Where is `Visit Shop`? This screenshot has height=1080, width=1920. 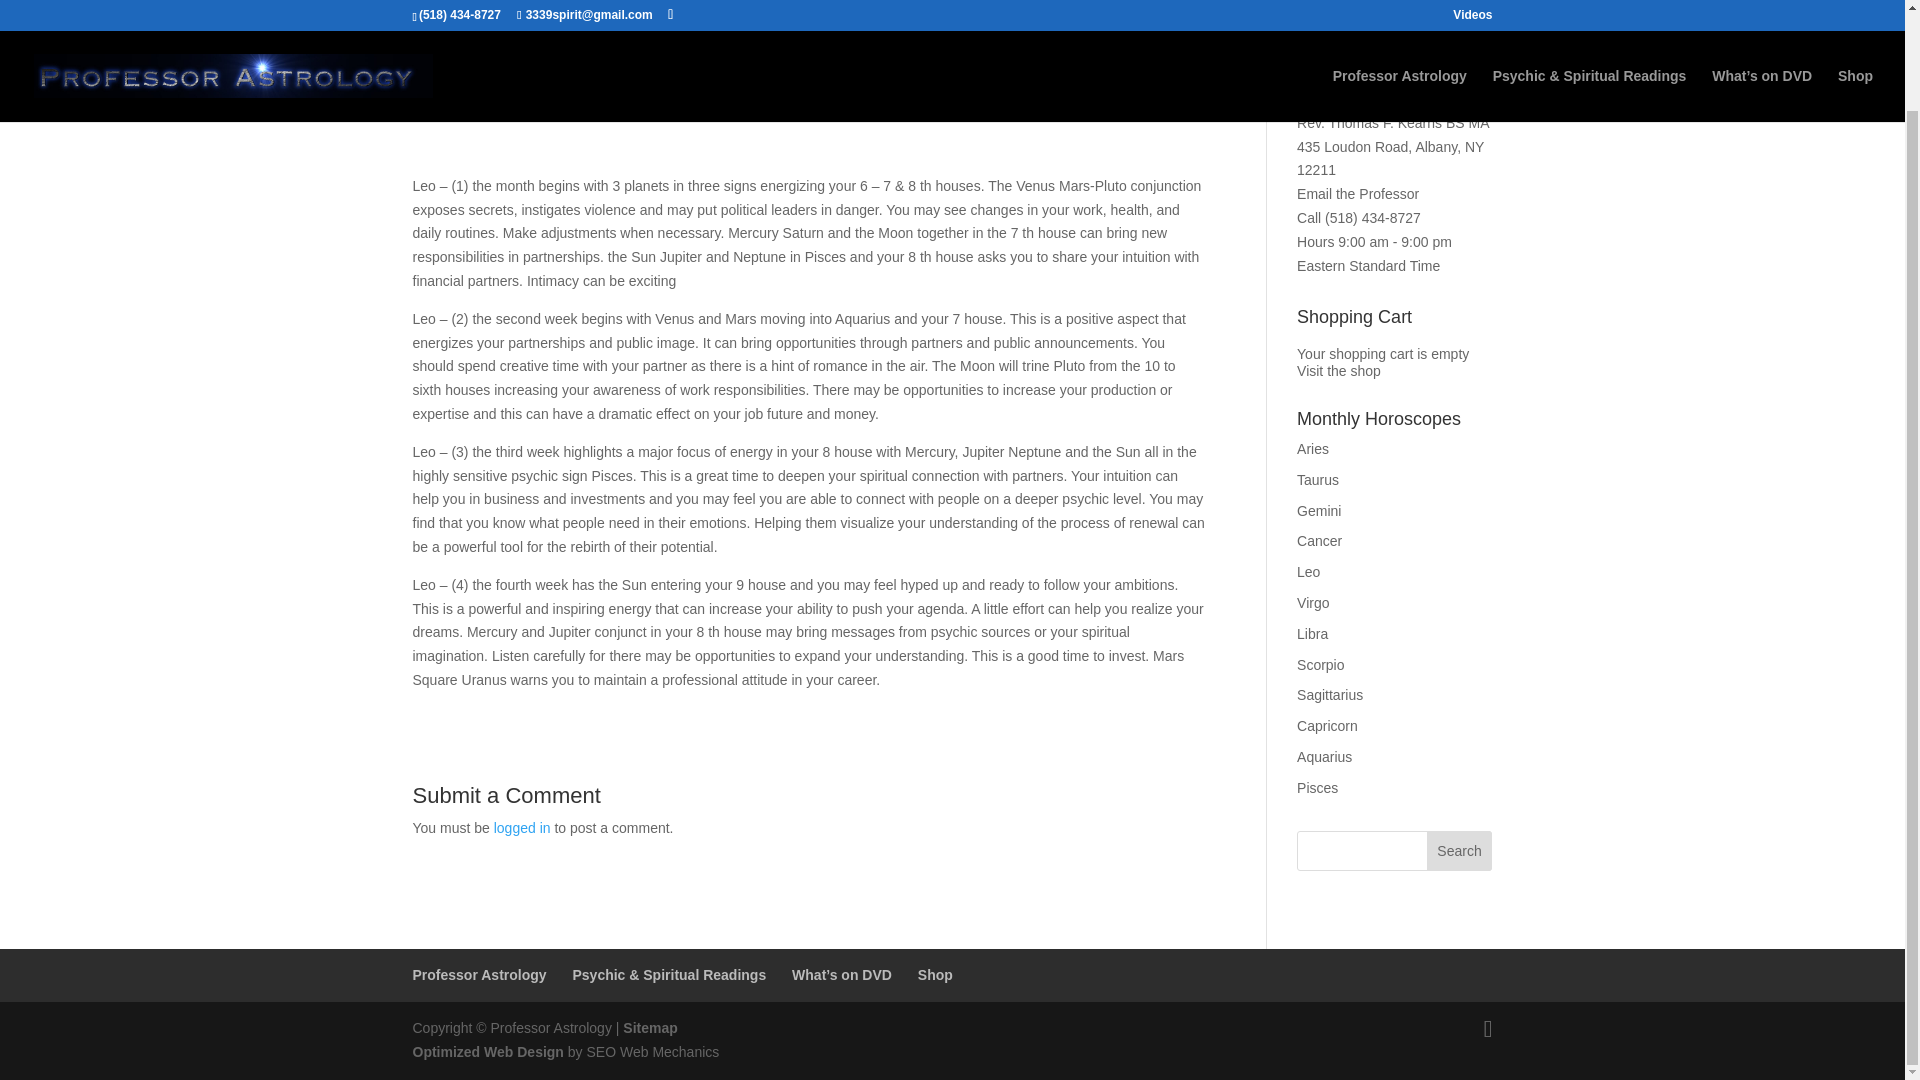
Visit Shop is located at coordinates (1338, 370).